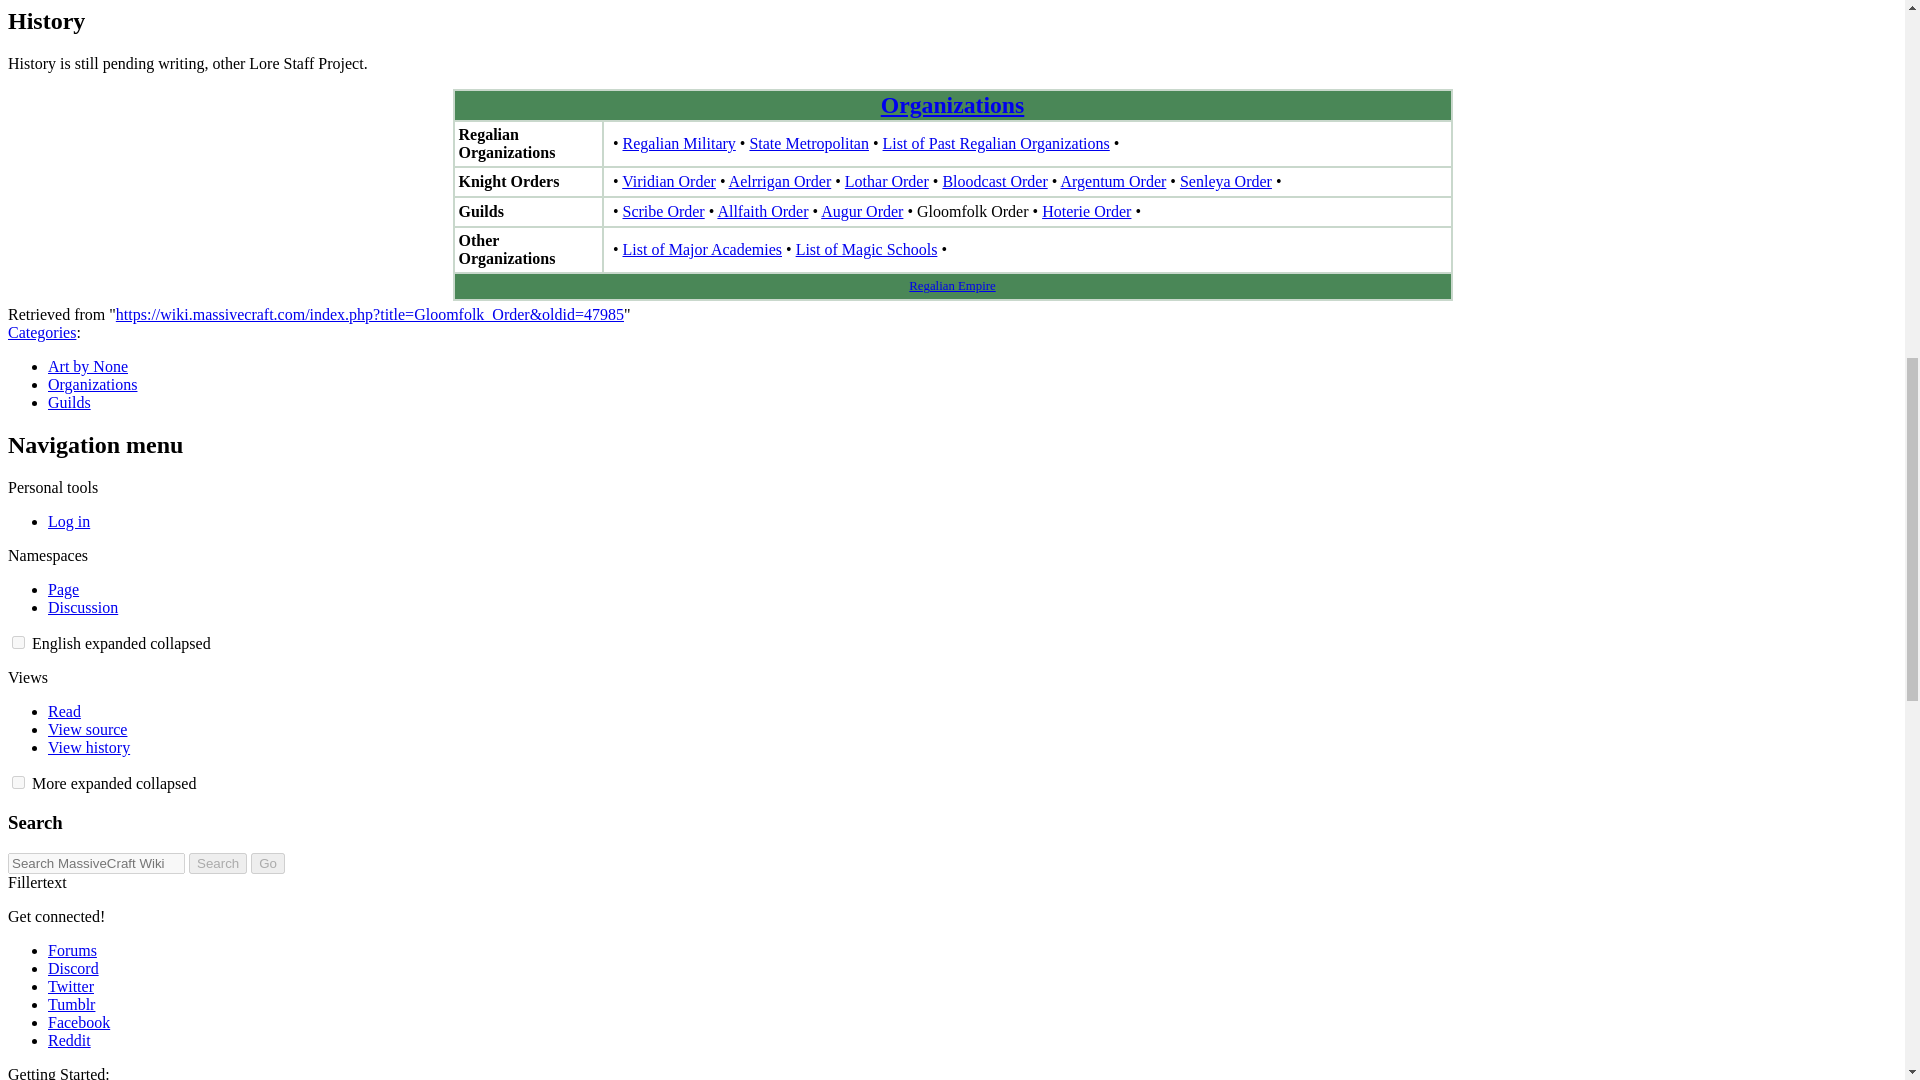 This screenshot has width=1920, height=1080. Describe the element at coordinates (1112, 181) in the screenshot. I see `Argentum Order` at that location.